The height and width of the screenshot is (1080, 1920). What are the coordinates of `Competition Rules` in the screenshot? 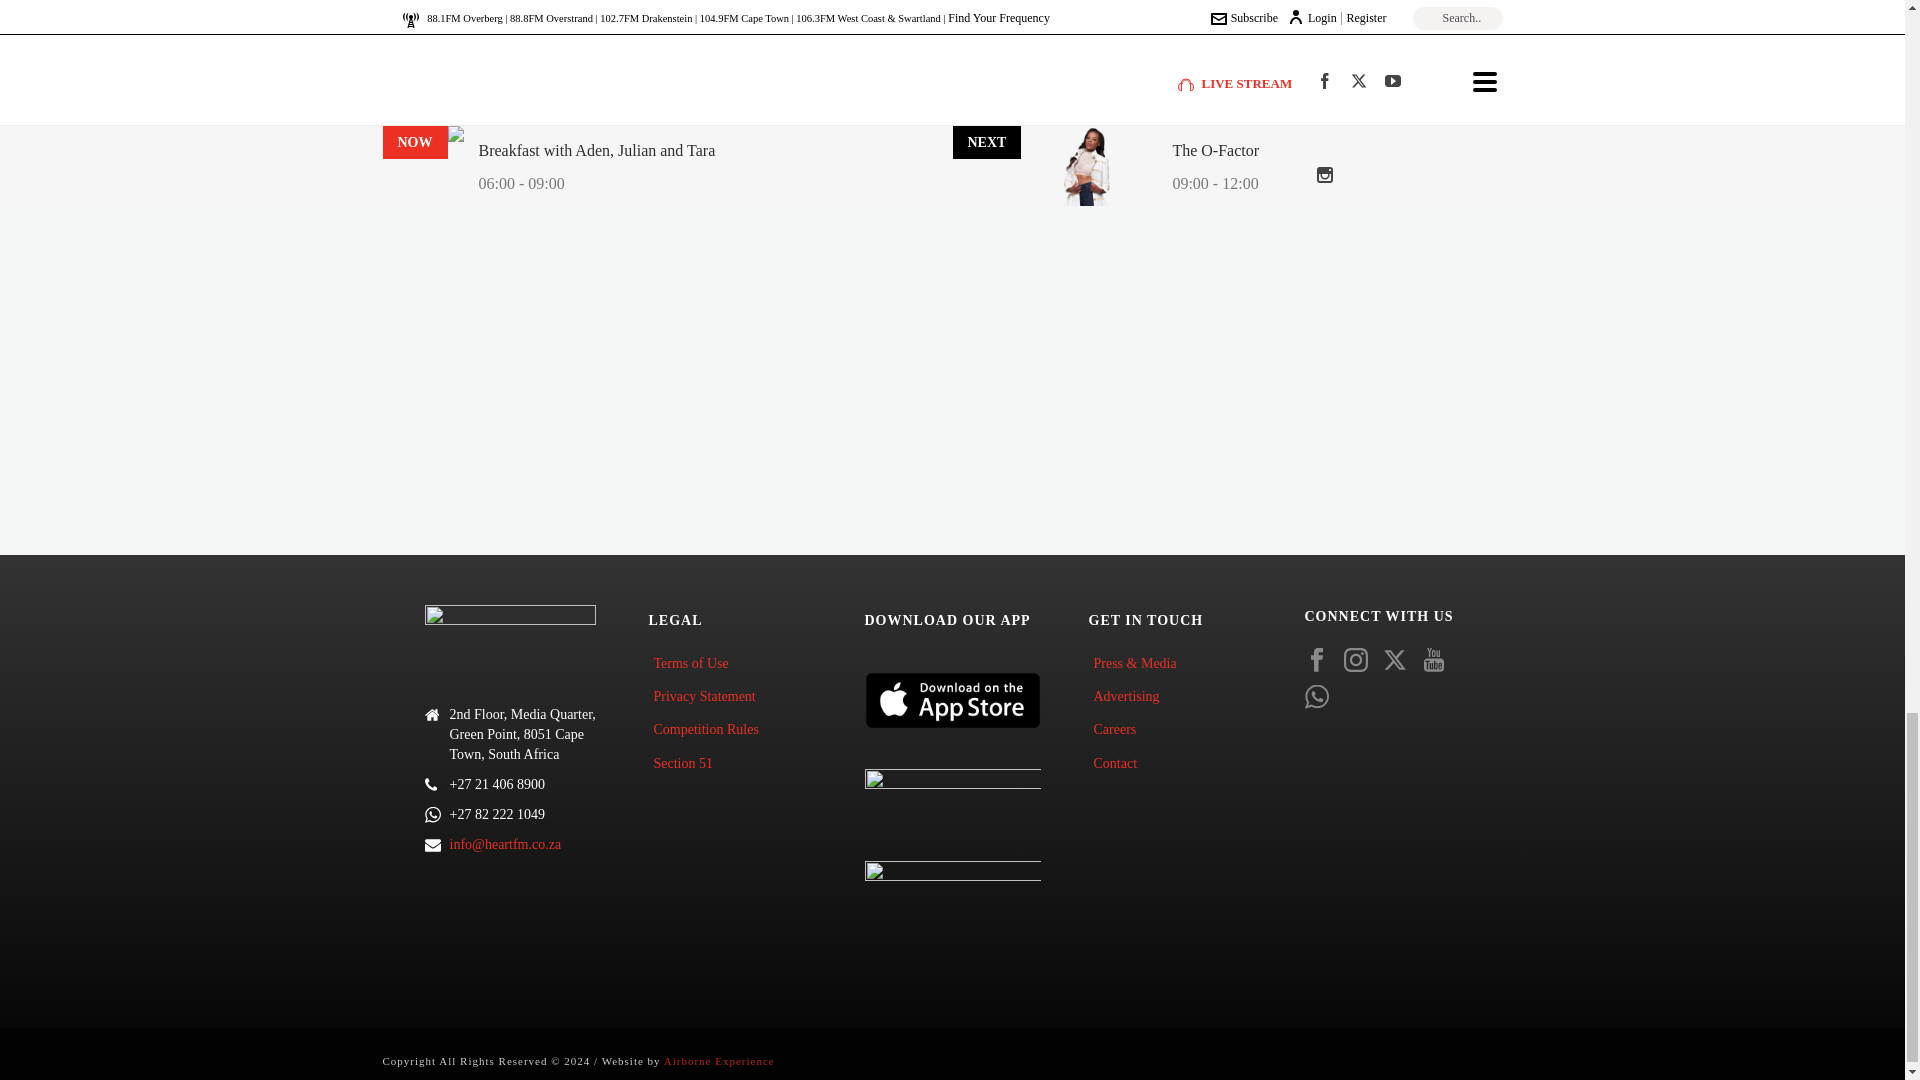 It's located at (710, 729).